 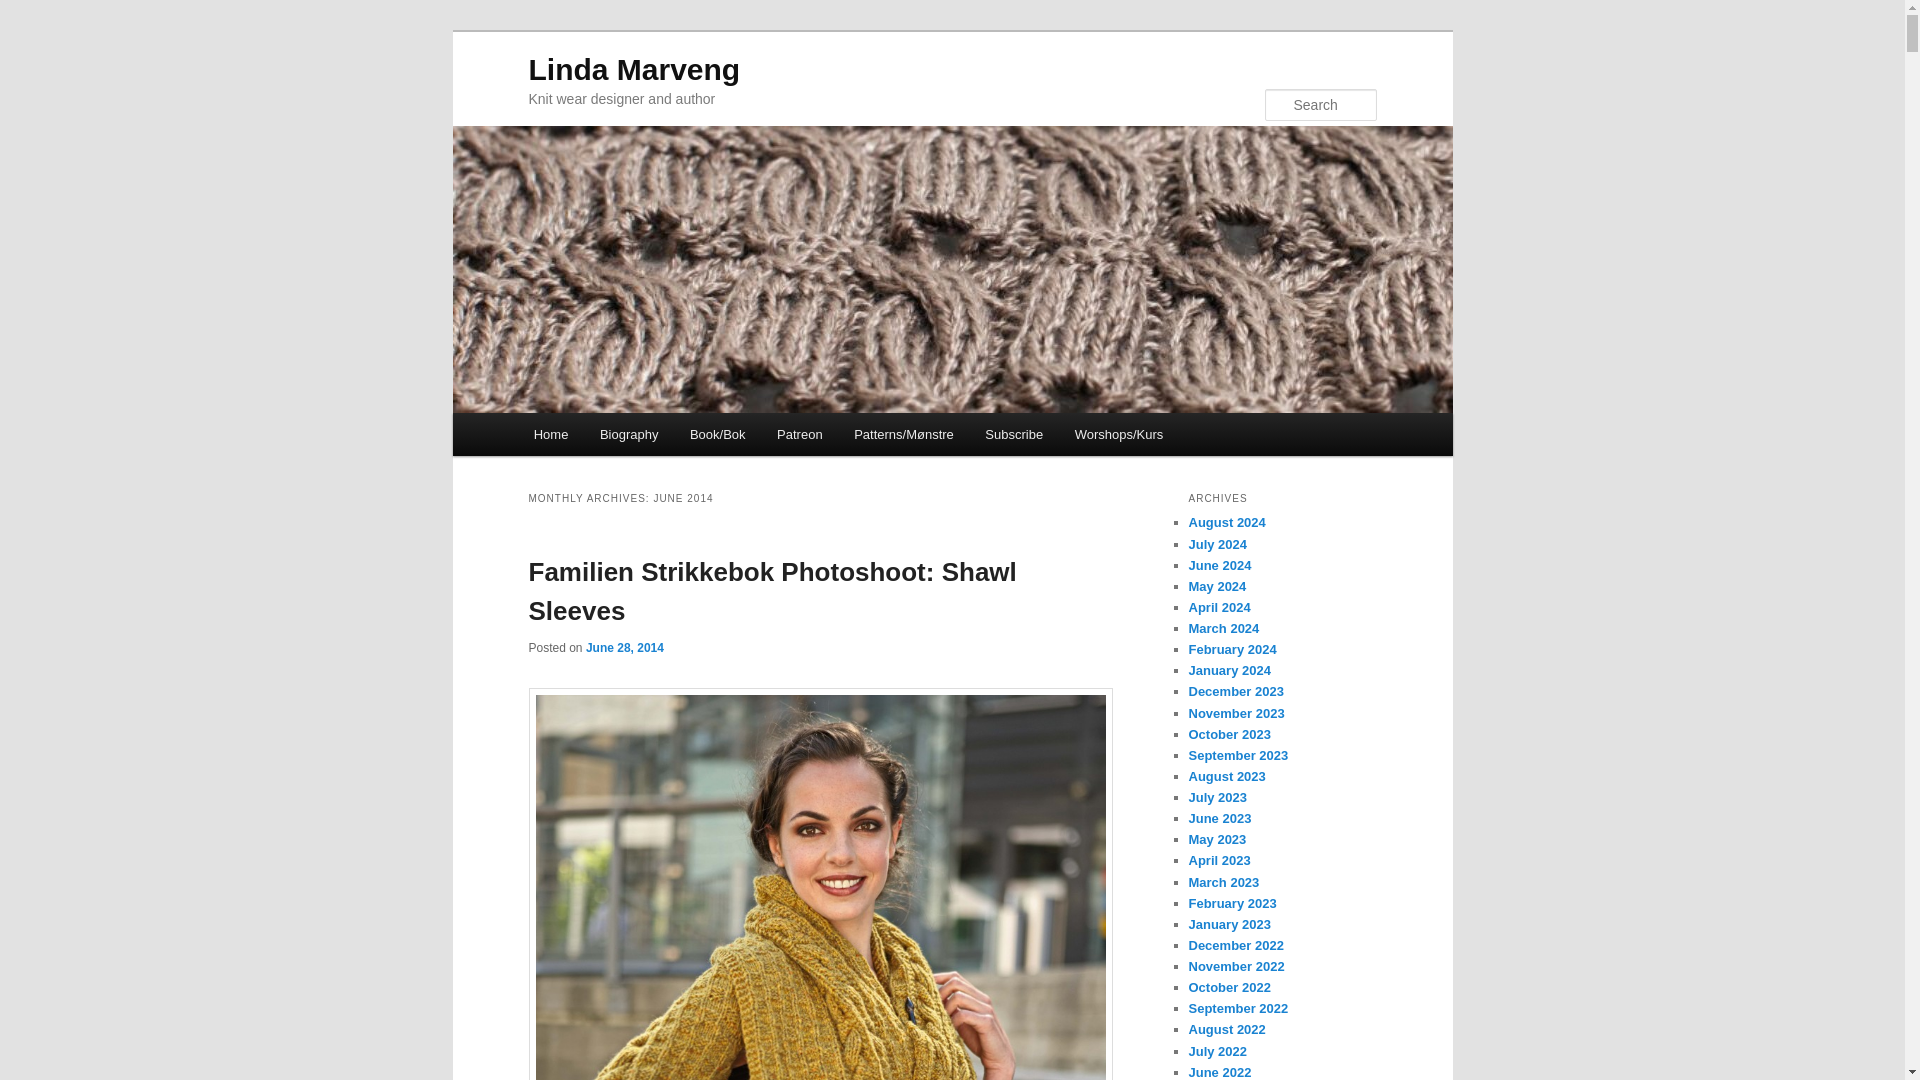 I want to click on June 28, 2014, so click(x=624, y=648).